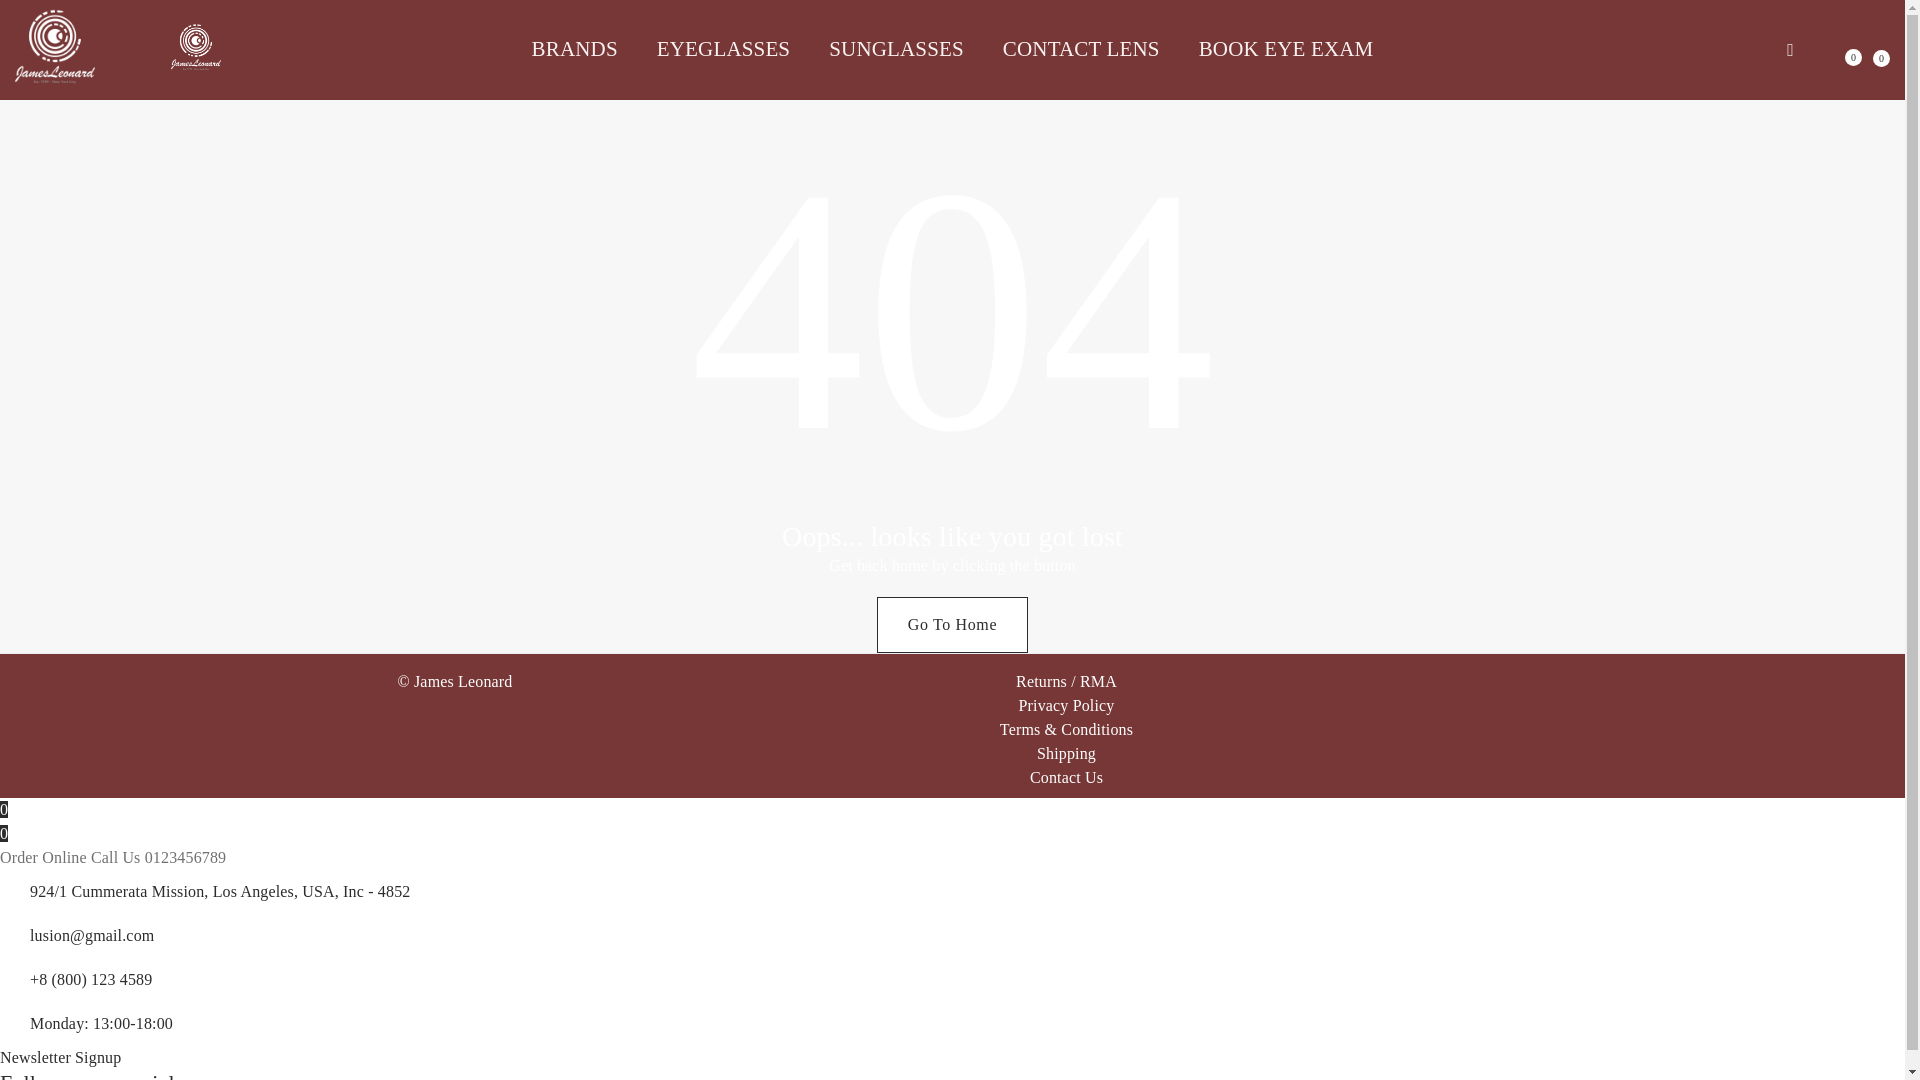 The height and width of the screenshot is (1080, 1920). Describe the element at coordinates (584, 48) in the screenshot. I see `BRANDS` at that location.